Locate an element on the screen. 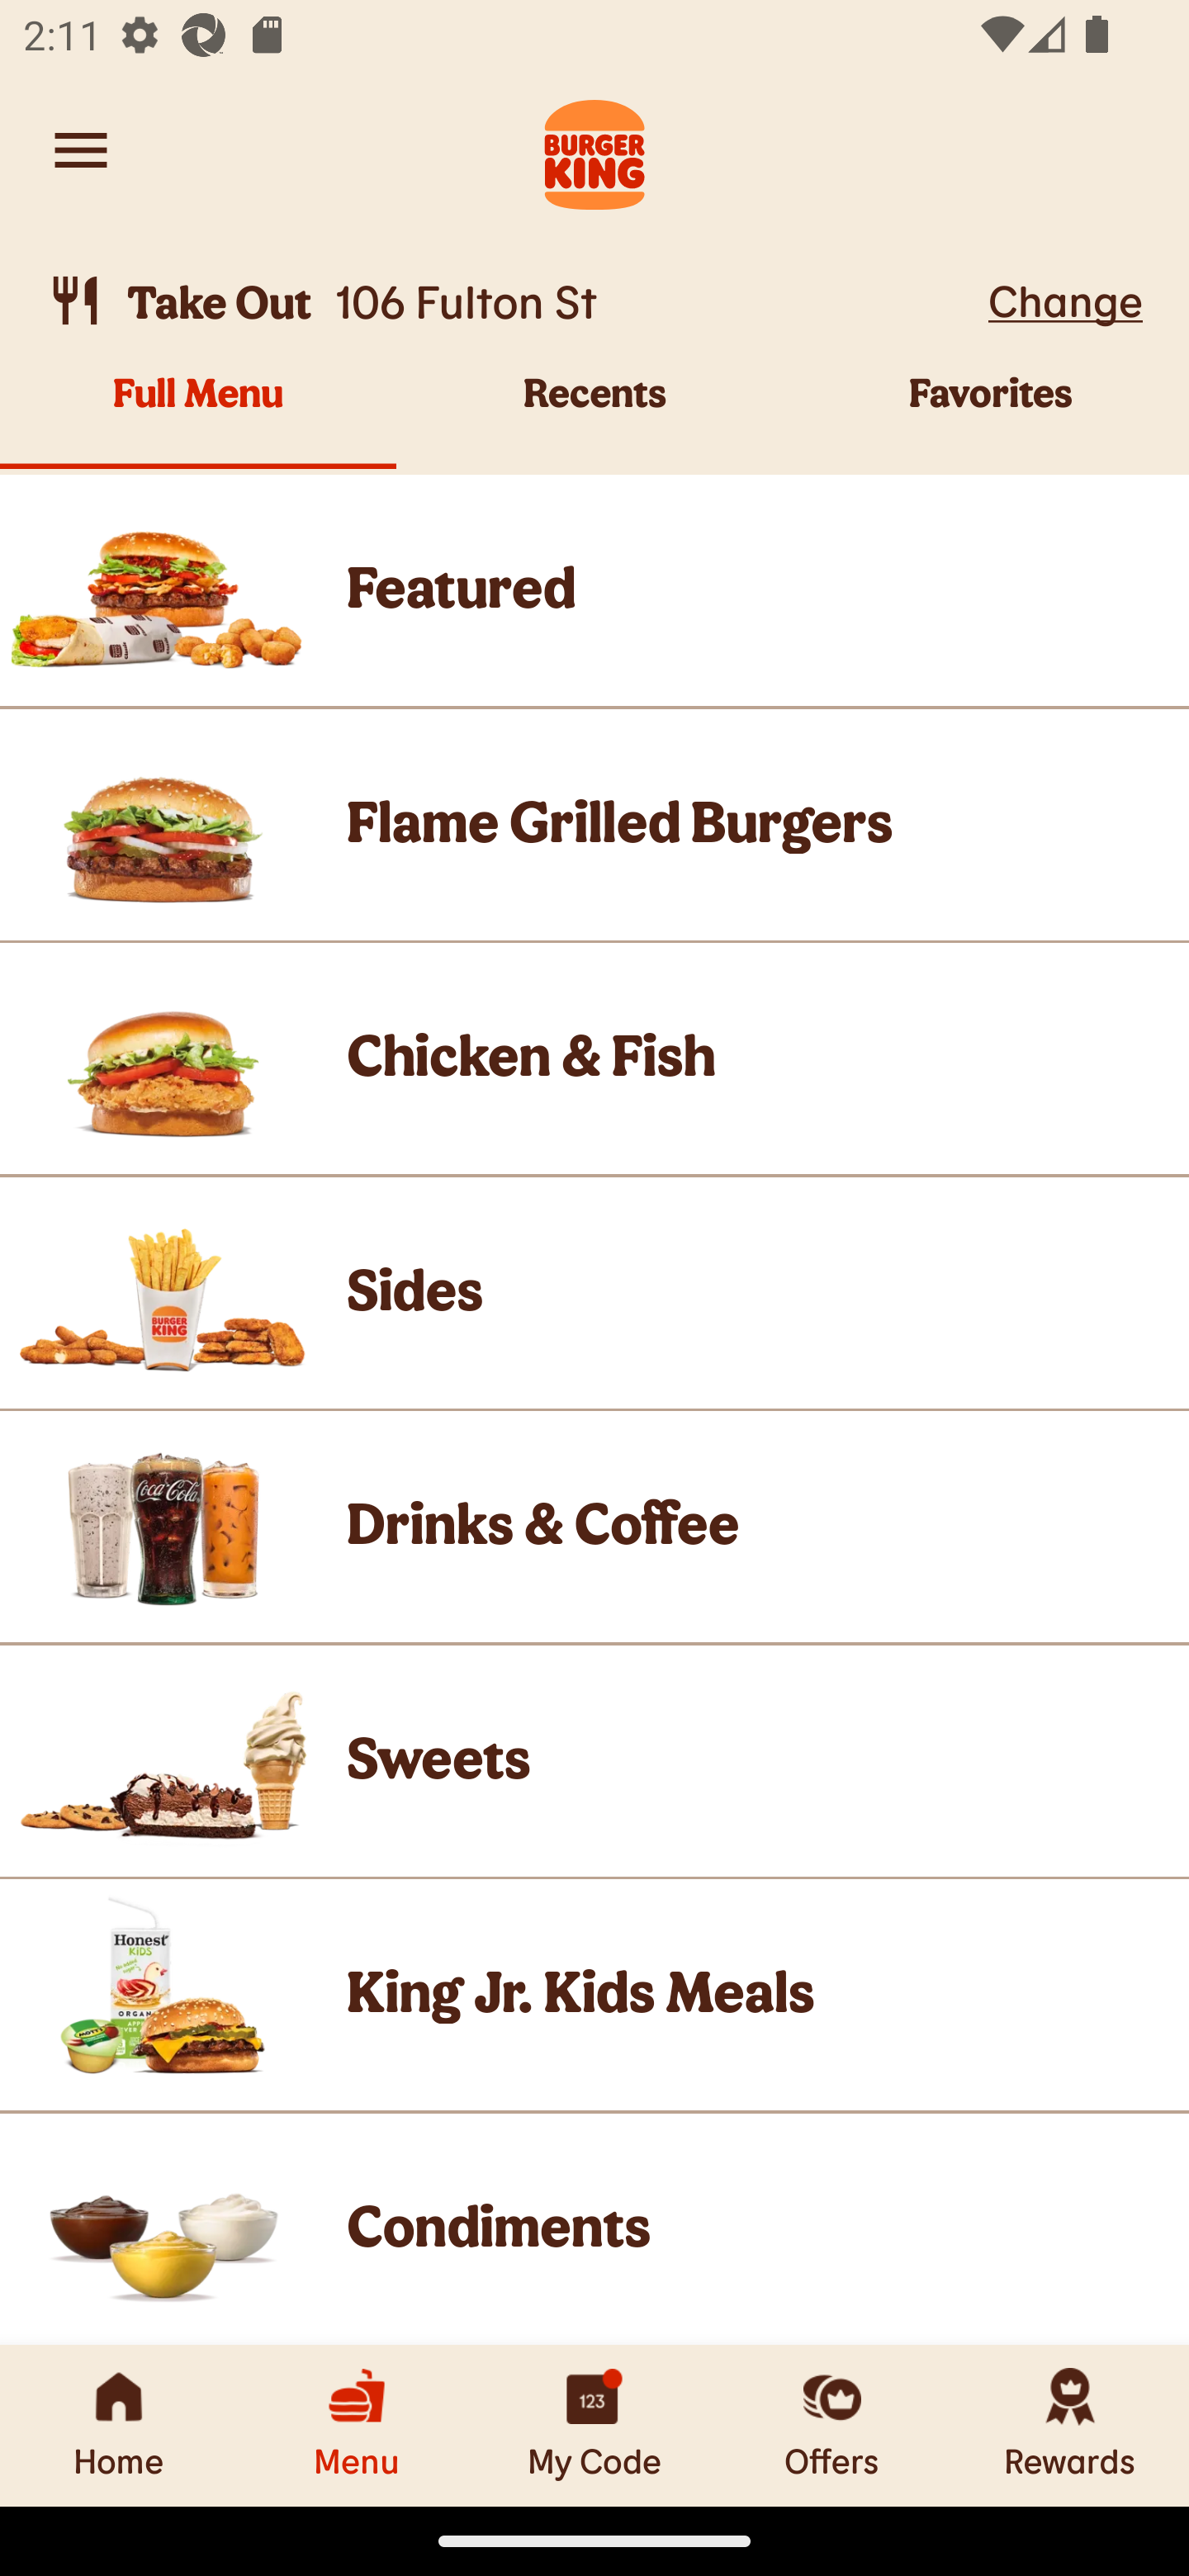  Product Image, Featured Product Image Featured is located at coordinates (594, 590).